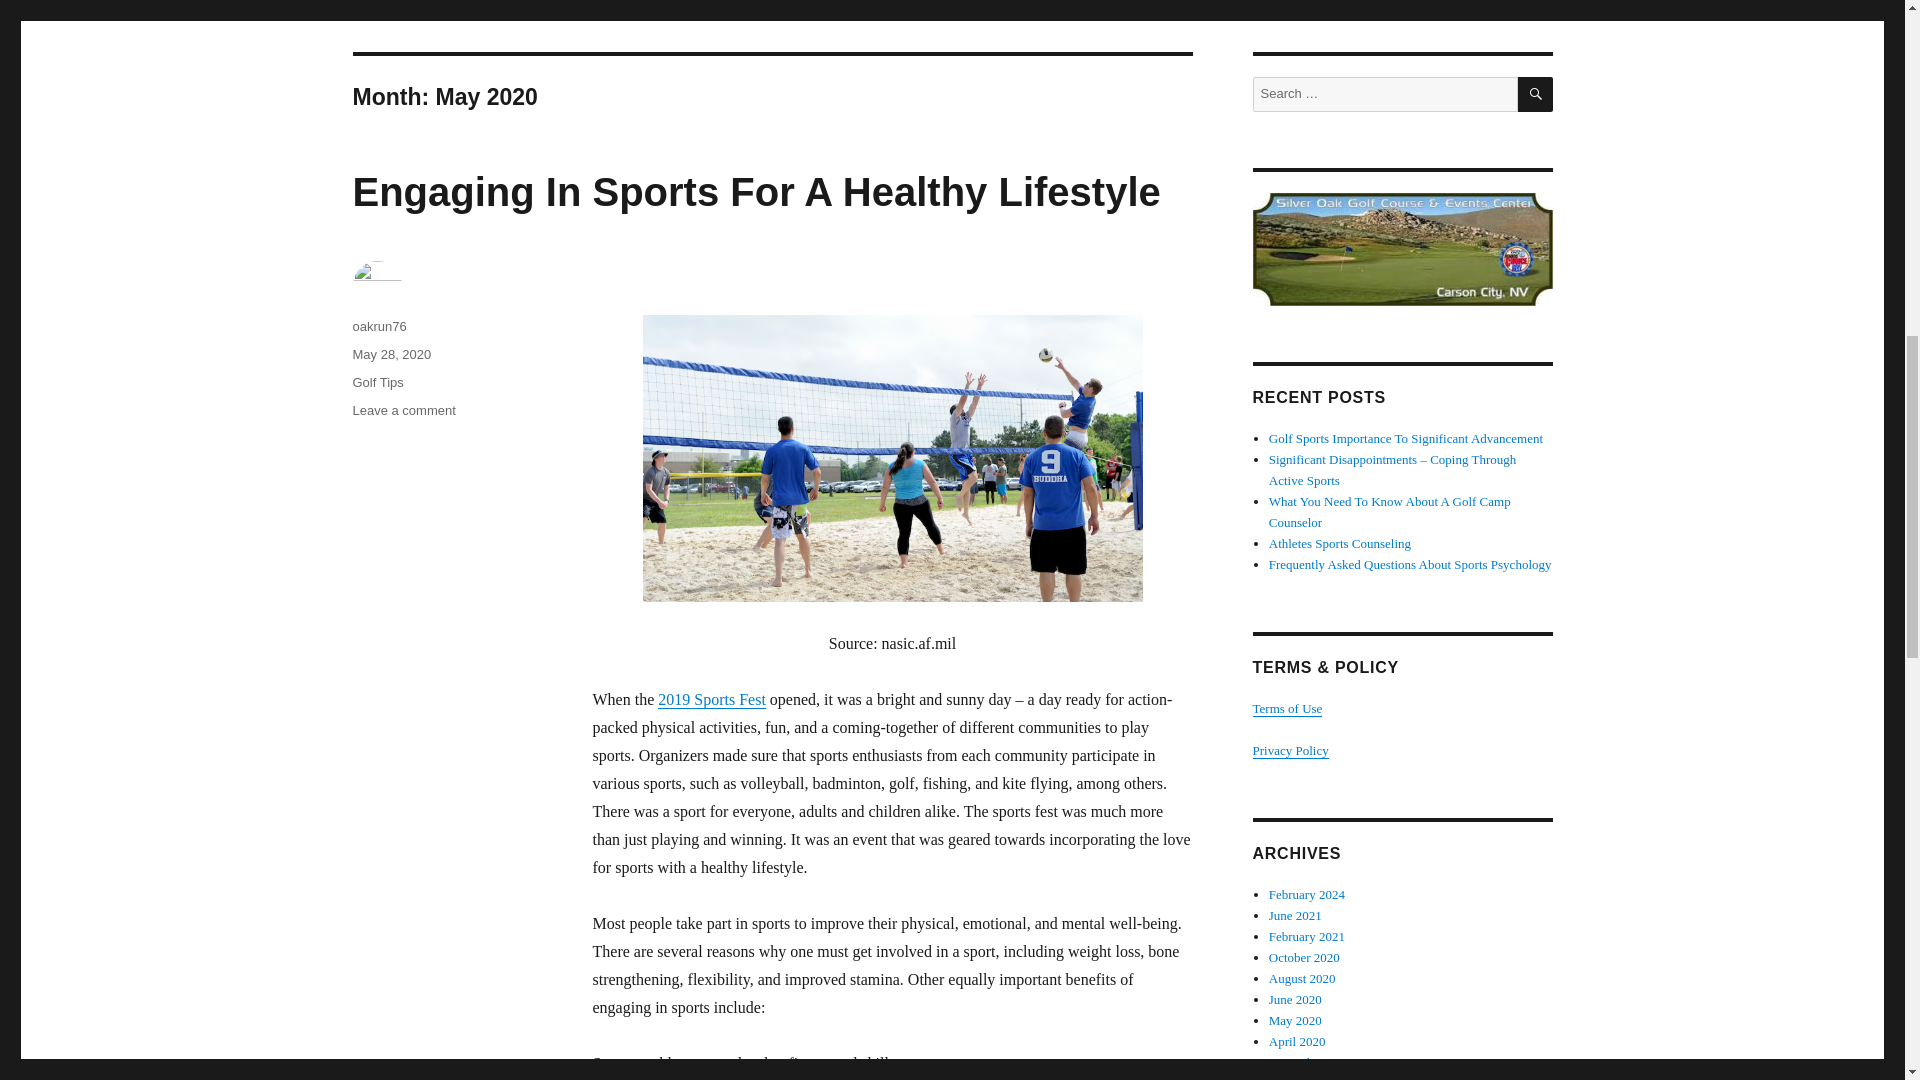 This screenshot has height=1080, width=1920. What do you see at coordinates (1536, 94) in the screenshot?
I see `SEARCH` at bounding box center [1536, 94].